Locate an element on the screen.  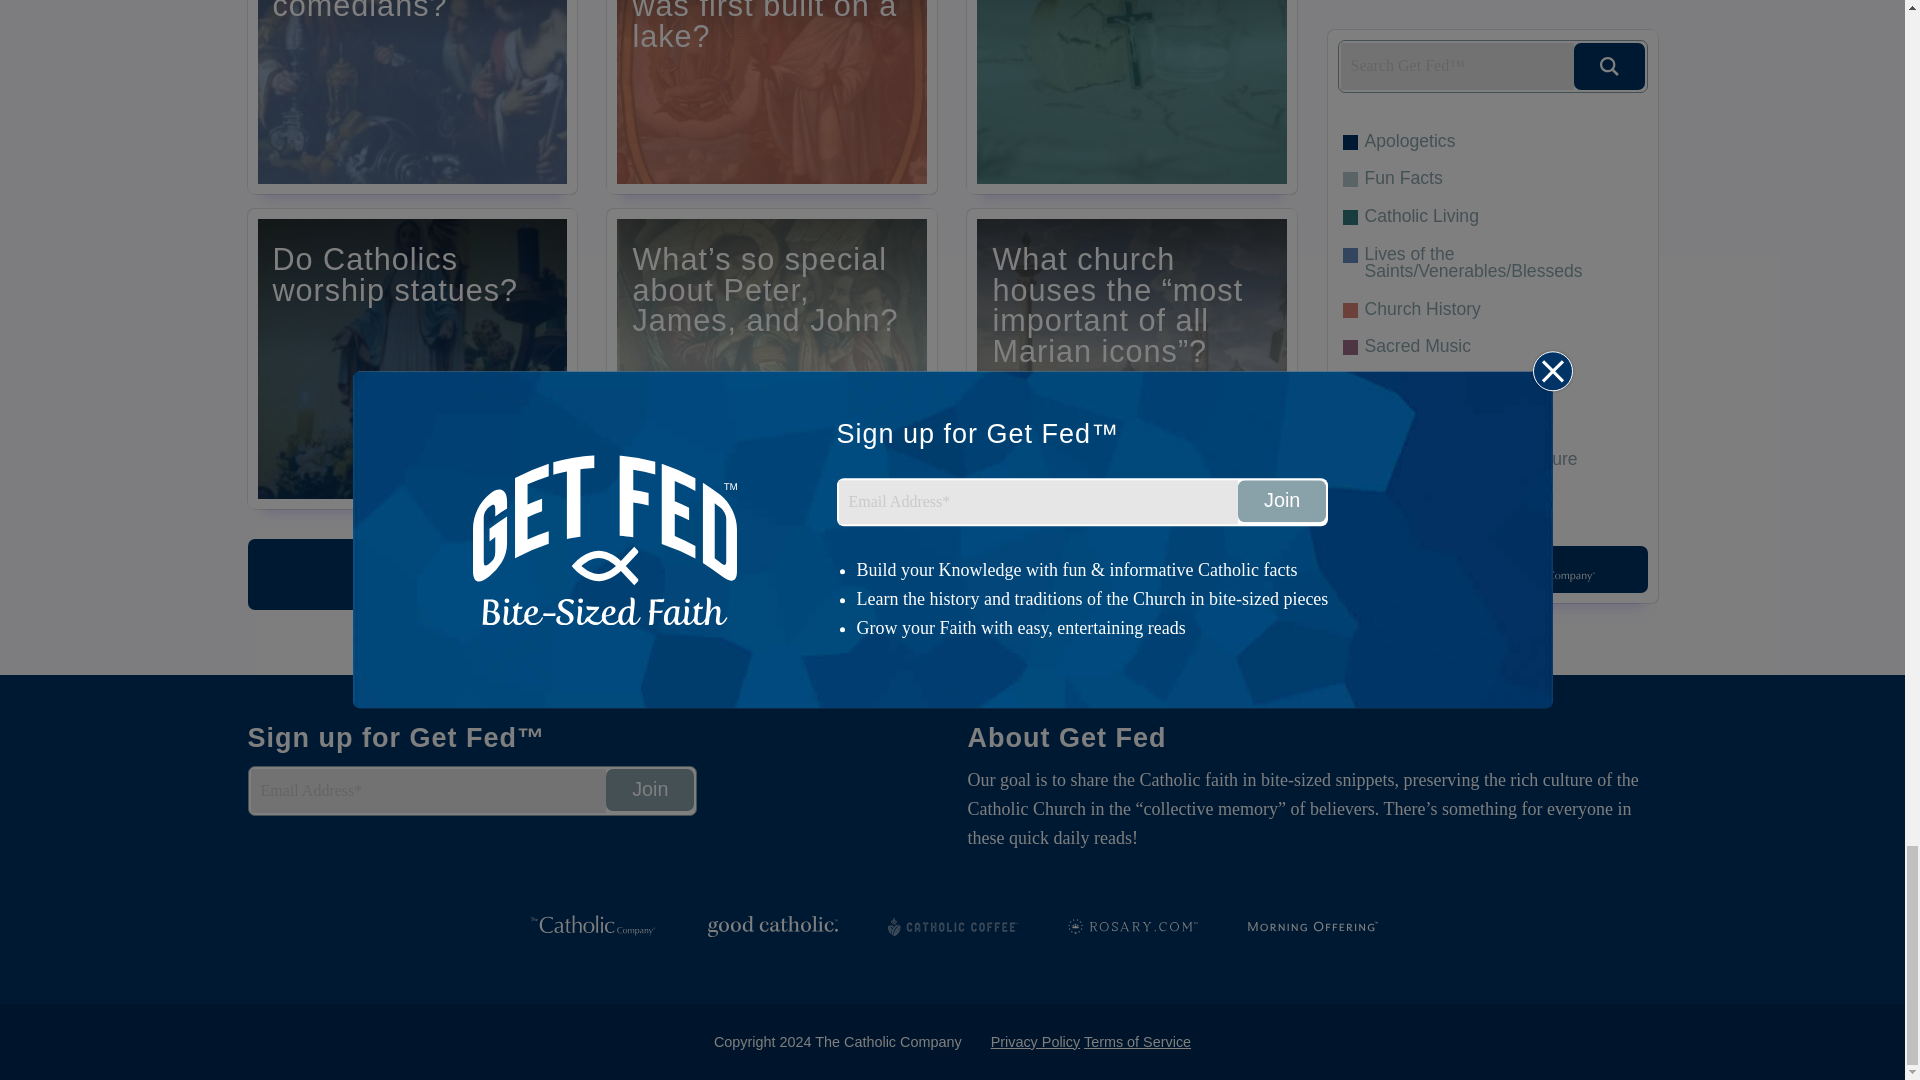
Which world-famous basilica was first built on a lake? is located at coordinates (771, 97).